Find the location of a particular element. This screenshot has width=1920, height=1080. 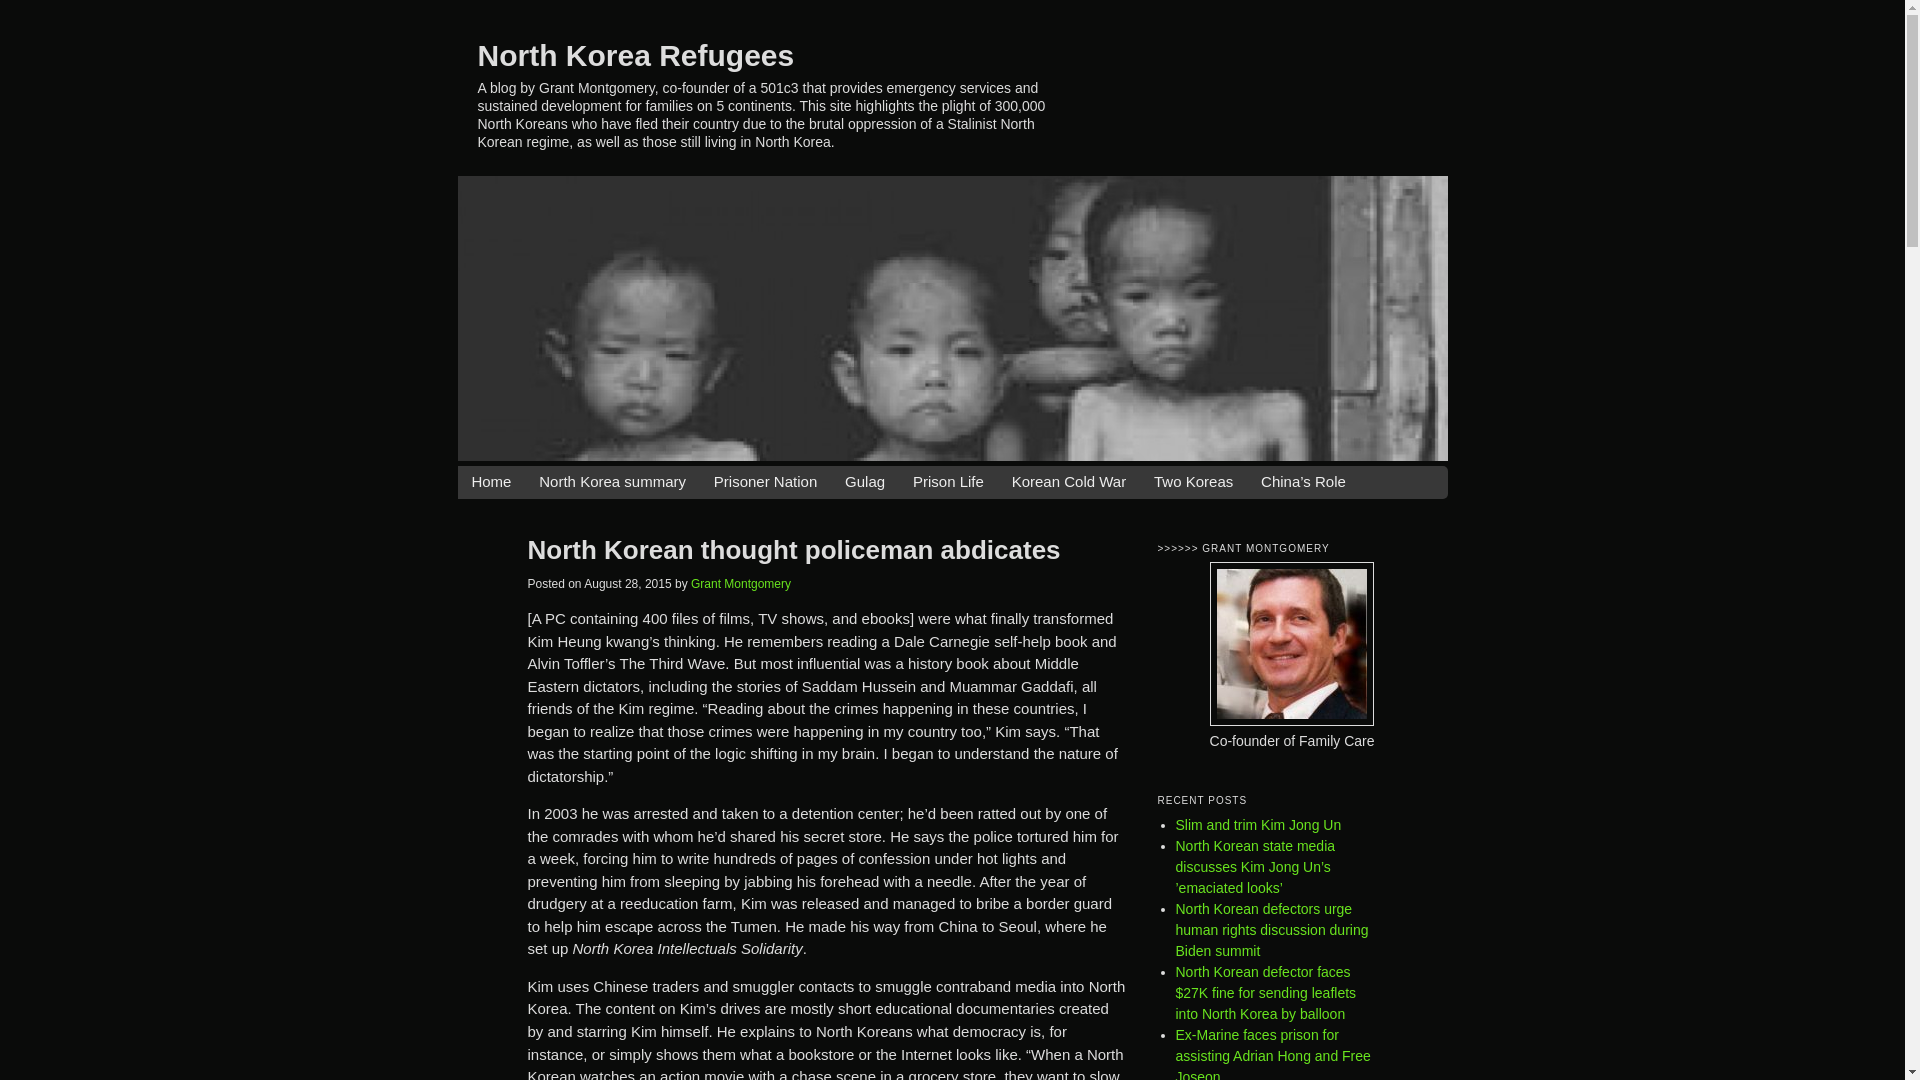

North Korea summary is located at coordinates (612, 482).